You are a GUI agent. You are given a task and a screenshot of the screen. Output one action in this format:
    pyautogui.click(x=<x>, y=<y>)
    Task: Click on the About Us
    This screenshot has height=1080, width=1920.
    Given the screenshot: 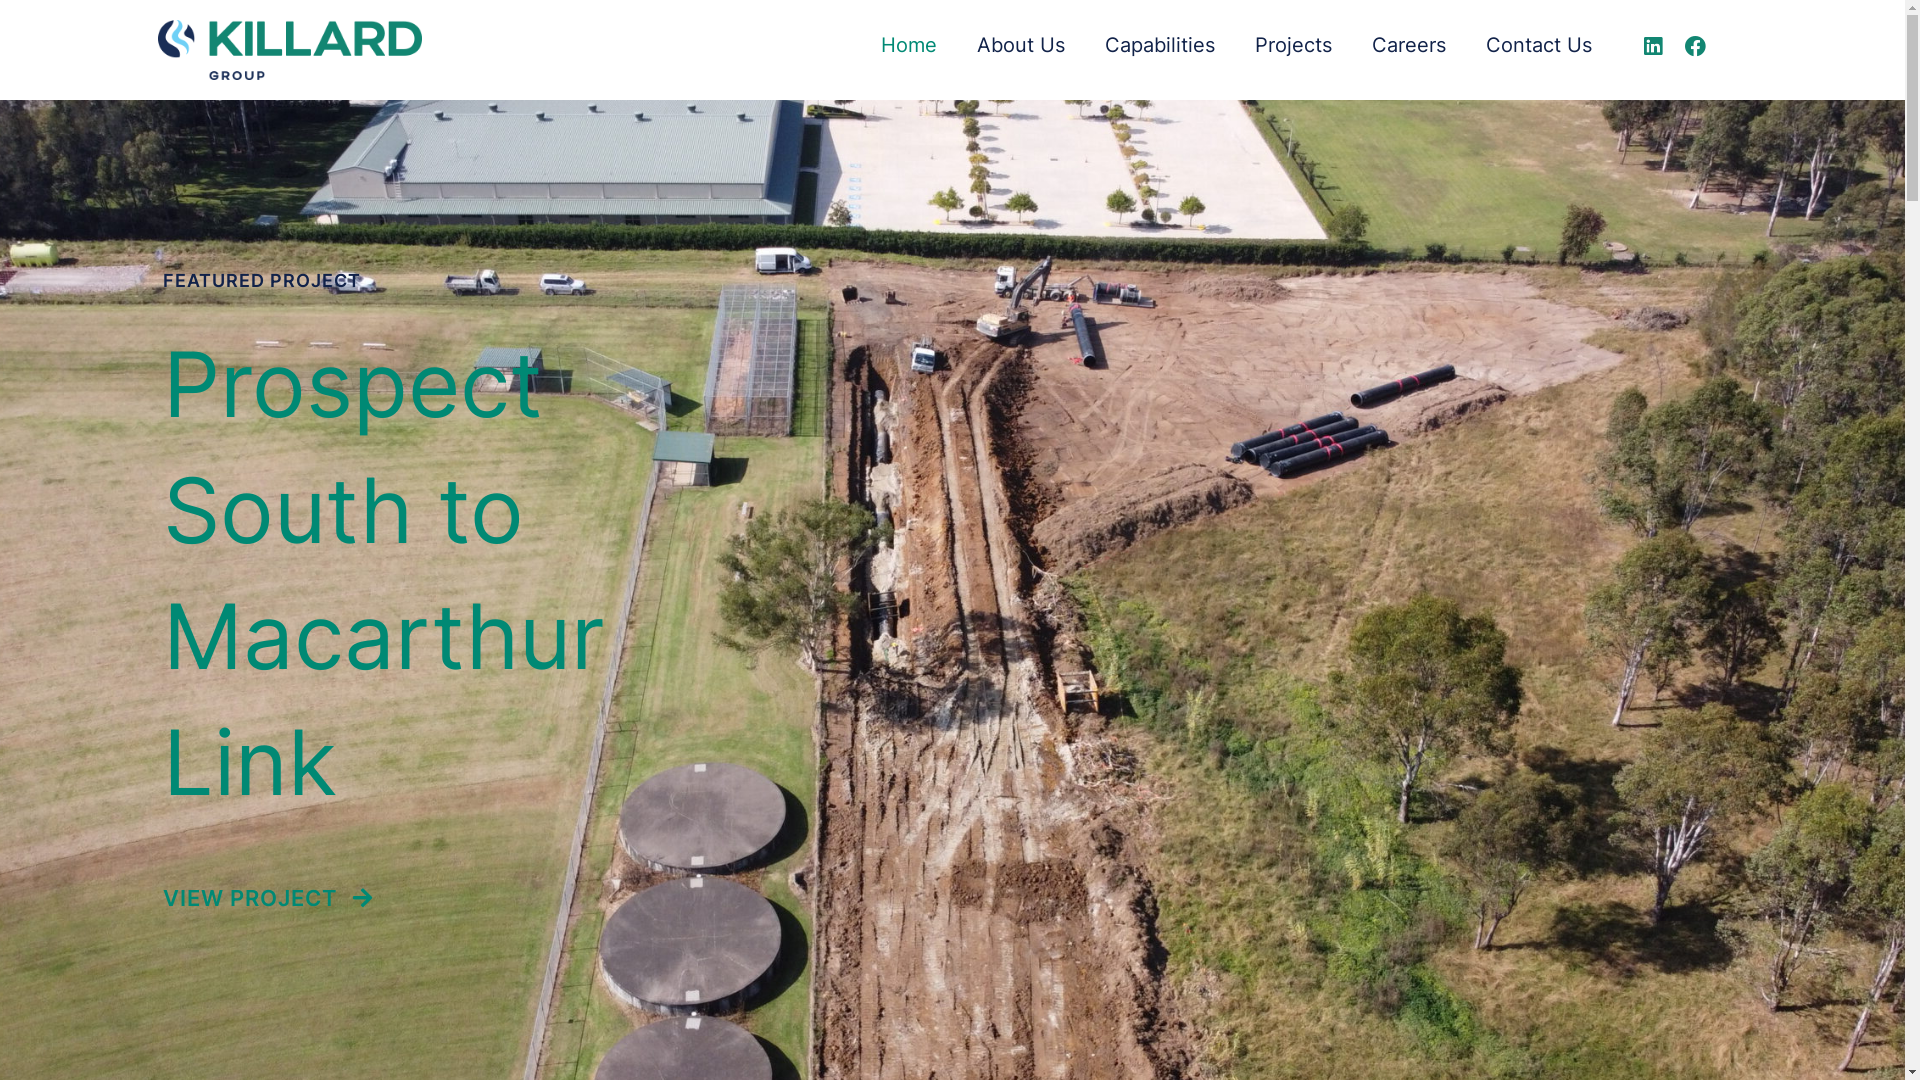 What is the action you would take?
    pyautogui.click(x=1021, y=45)
    